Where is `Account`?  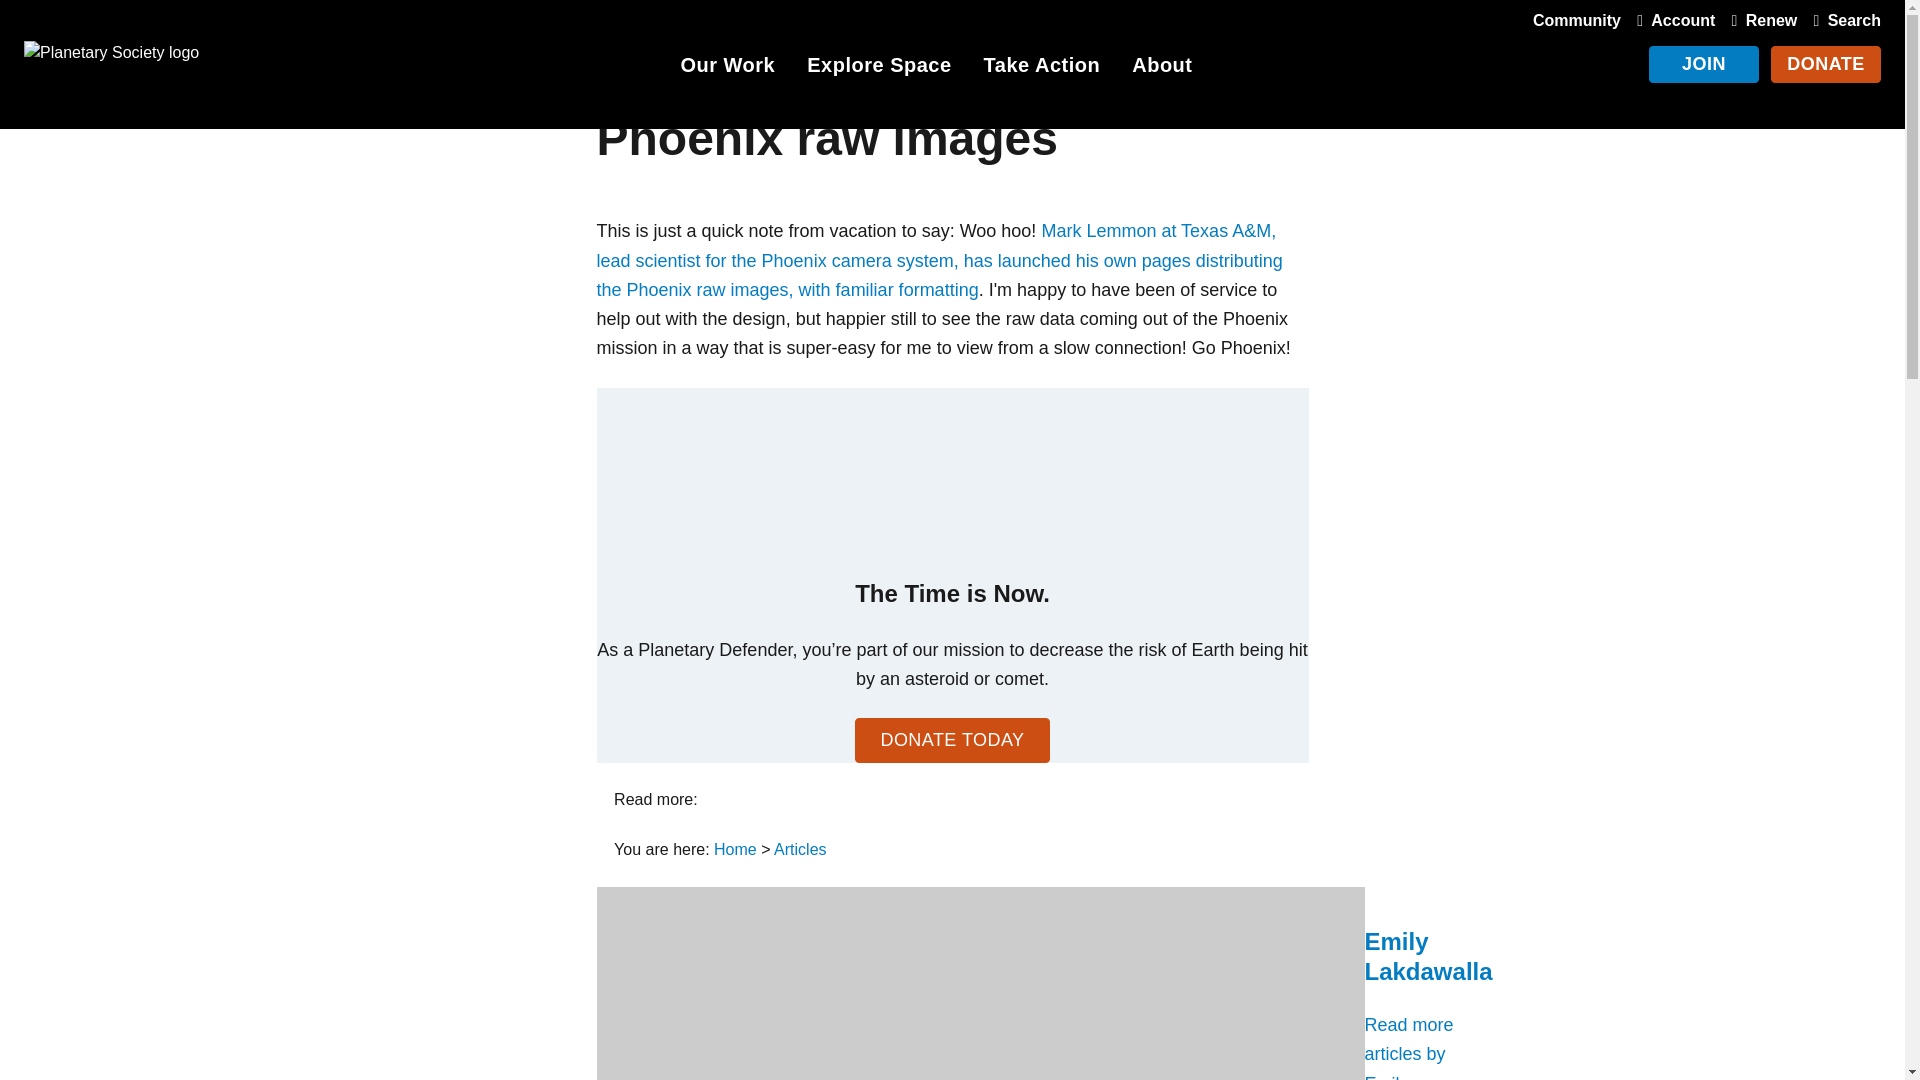
Account is located at coordinates (1671, 20).